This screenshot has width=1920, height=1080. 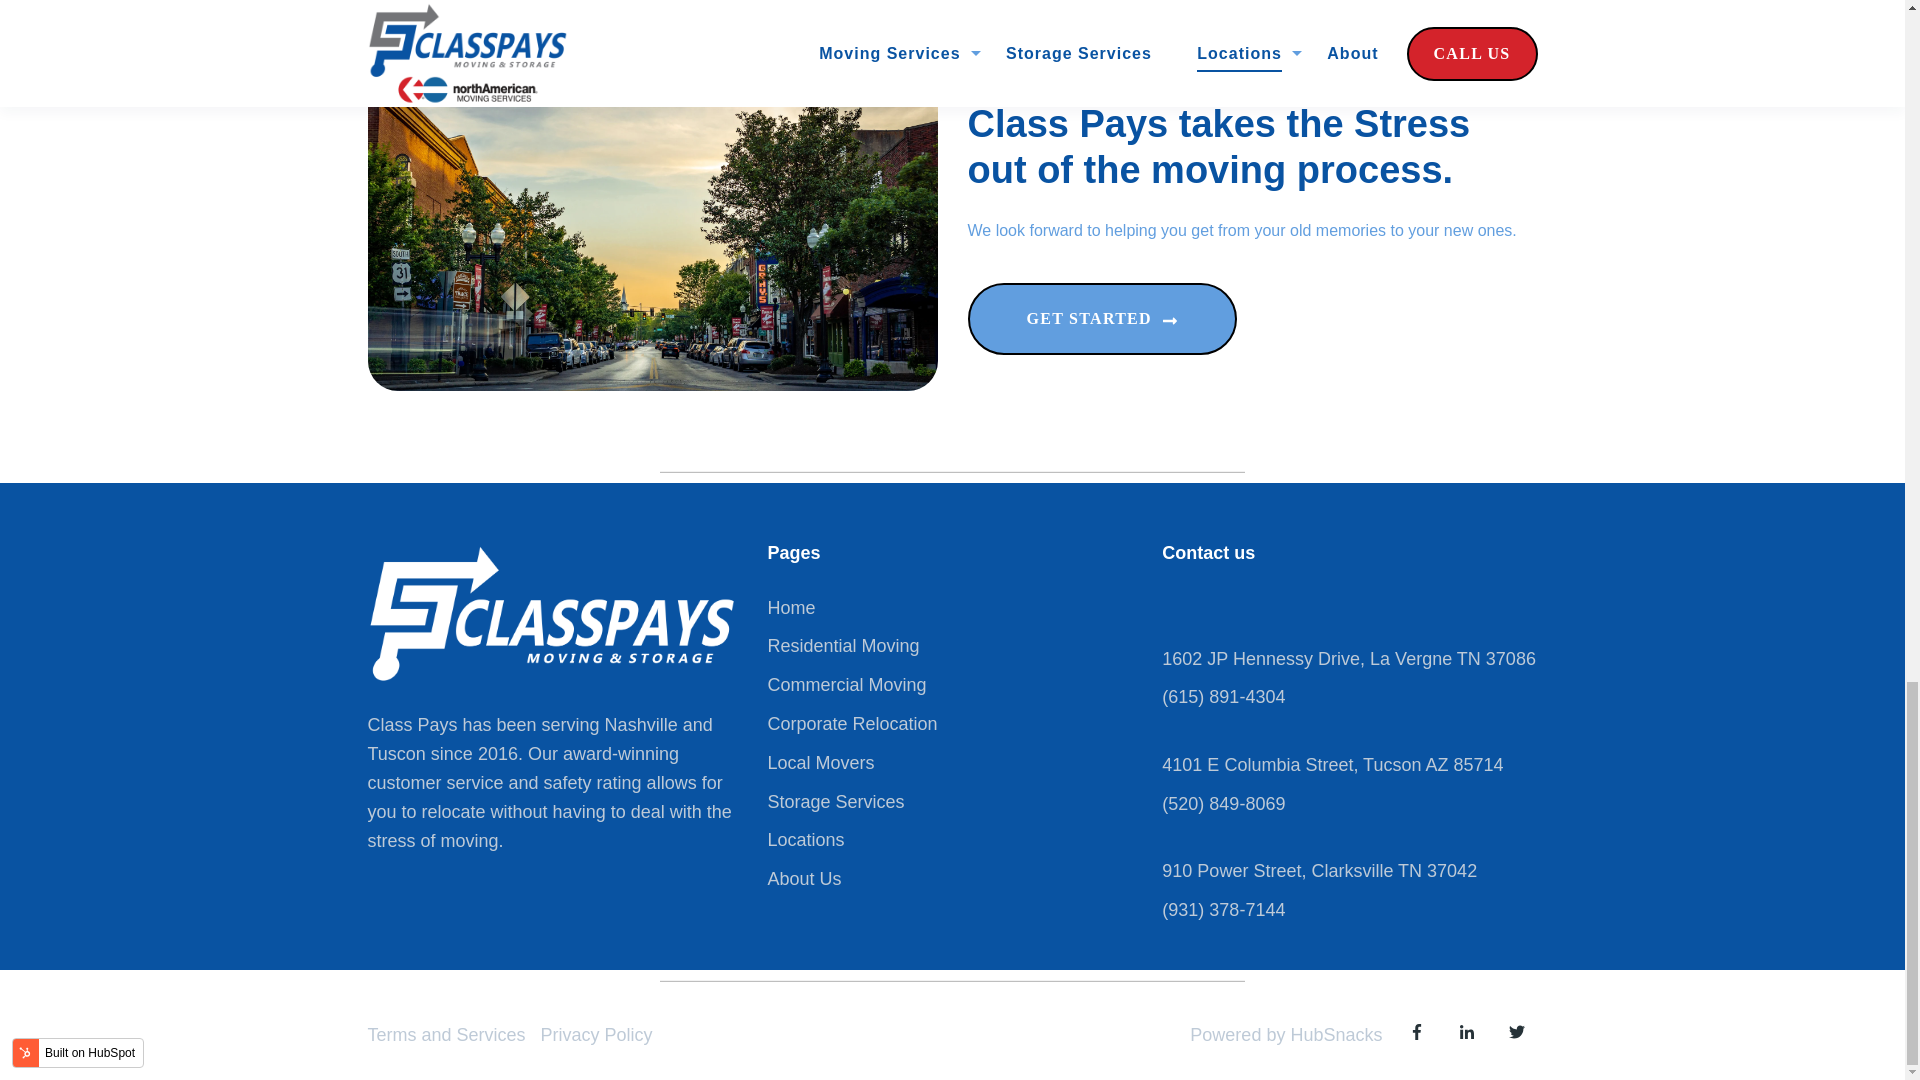 What do you see at coordinates (820, 764) in the screenshot?
I see `Local Movers` at bounding box center [820, 764].